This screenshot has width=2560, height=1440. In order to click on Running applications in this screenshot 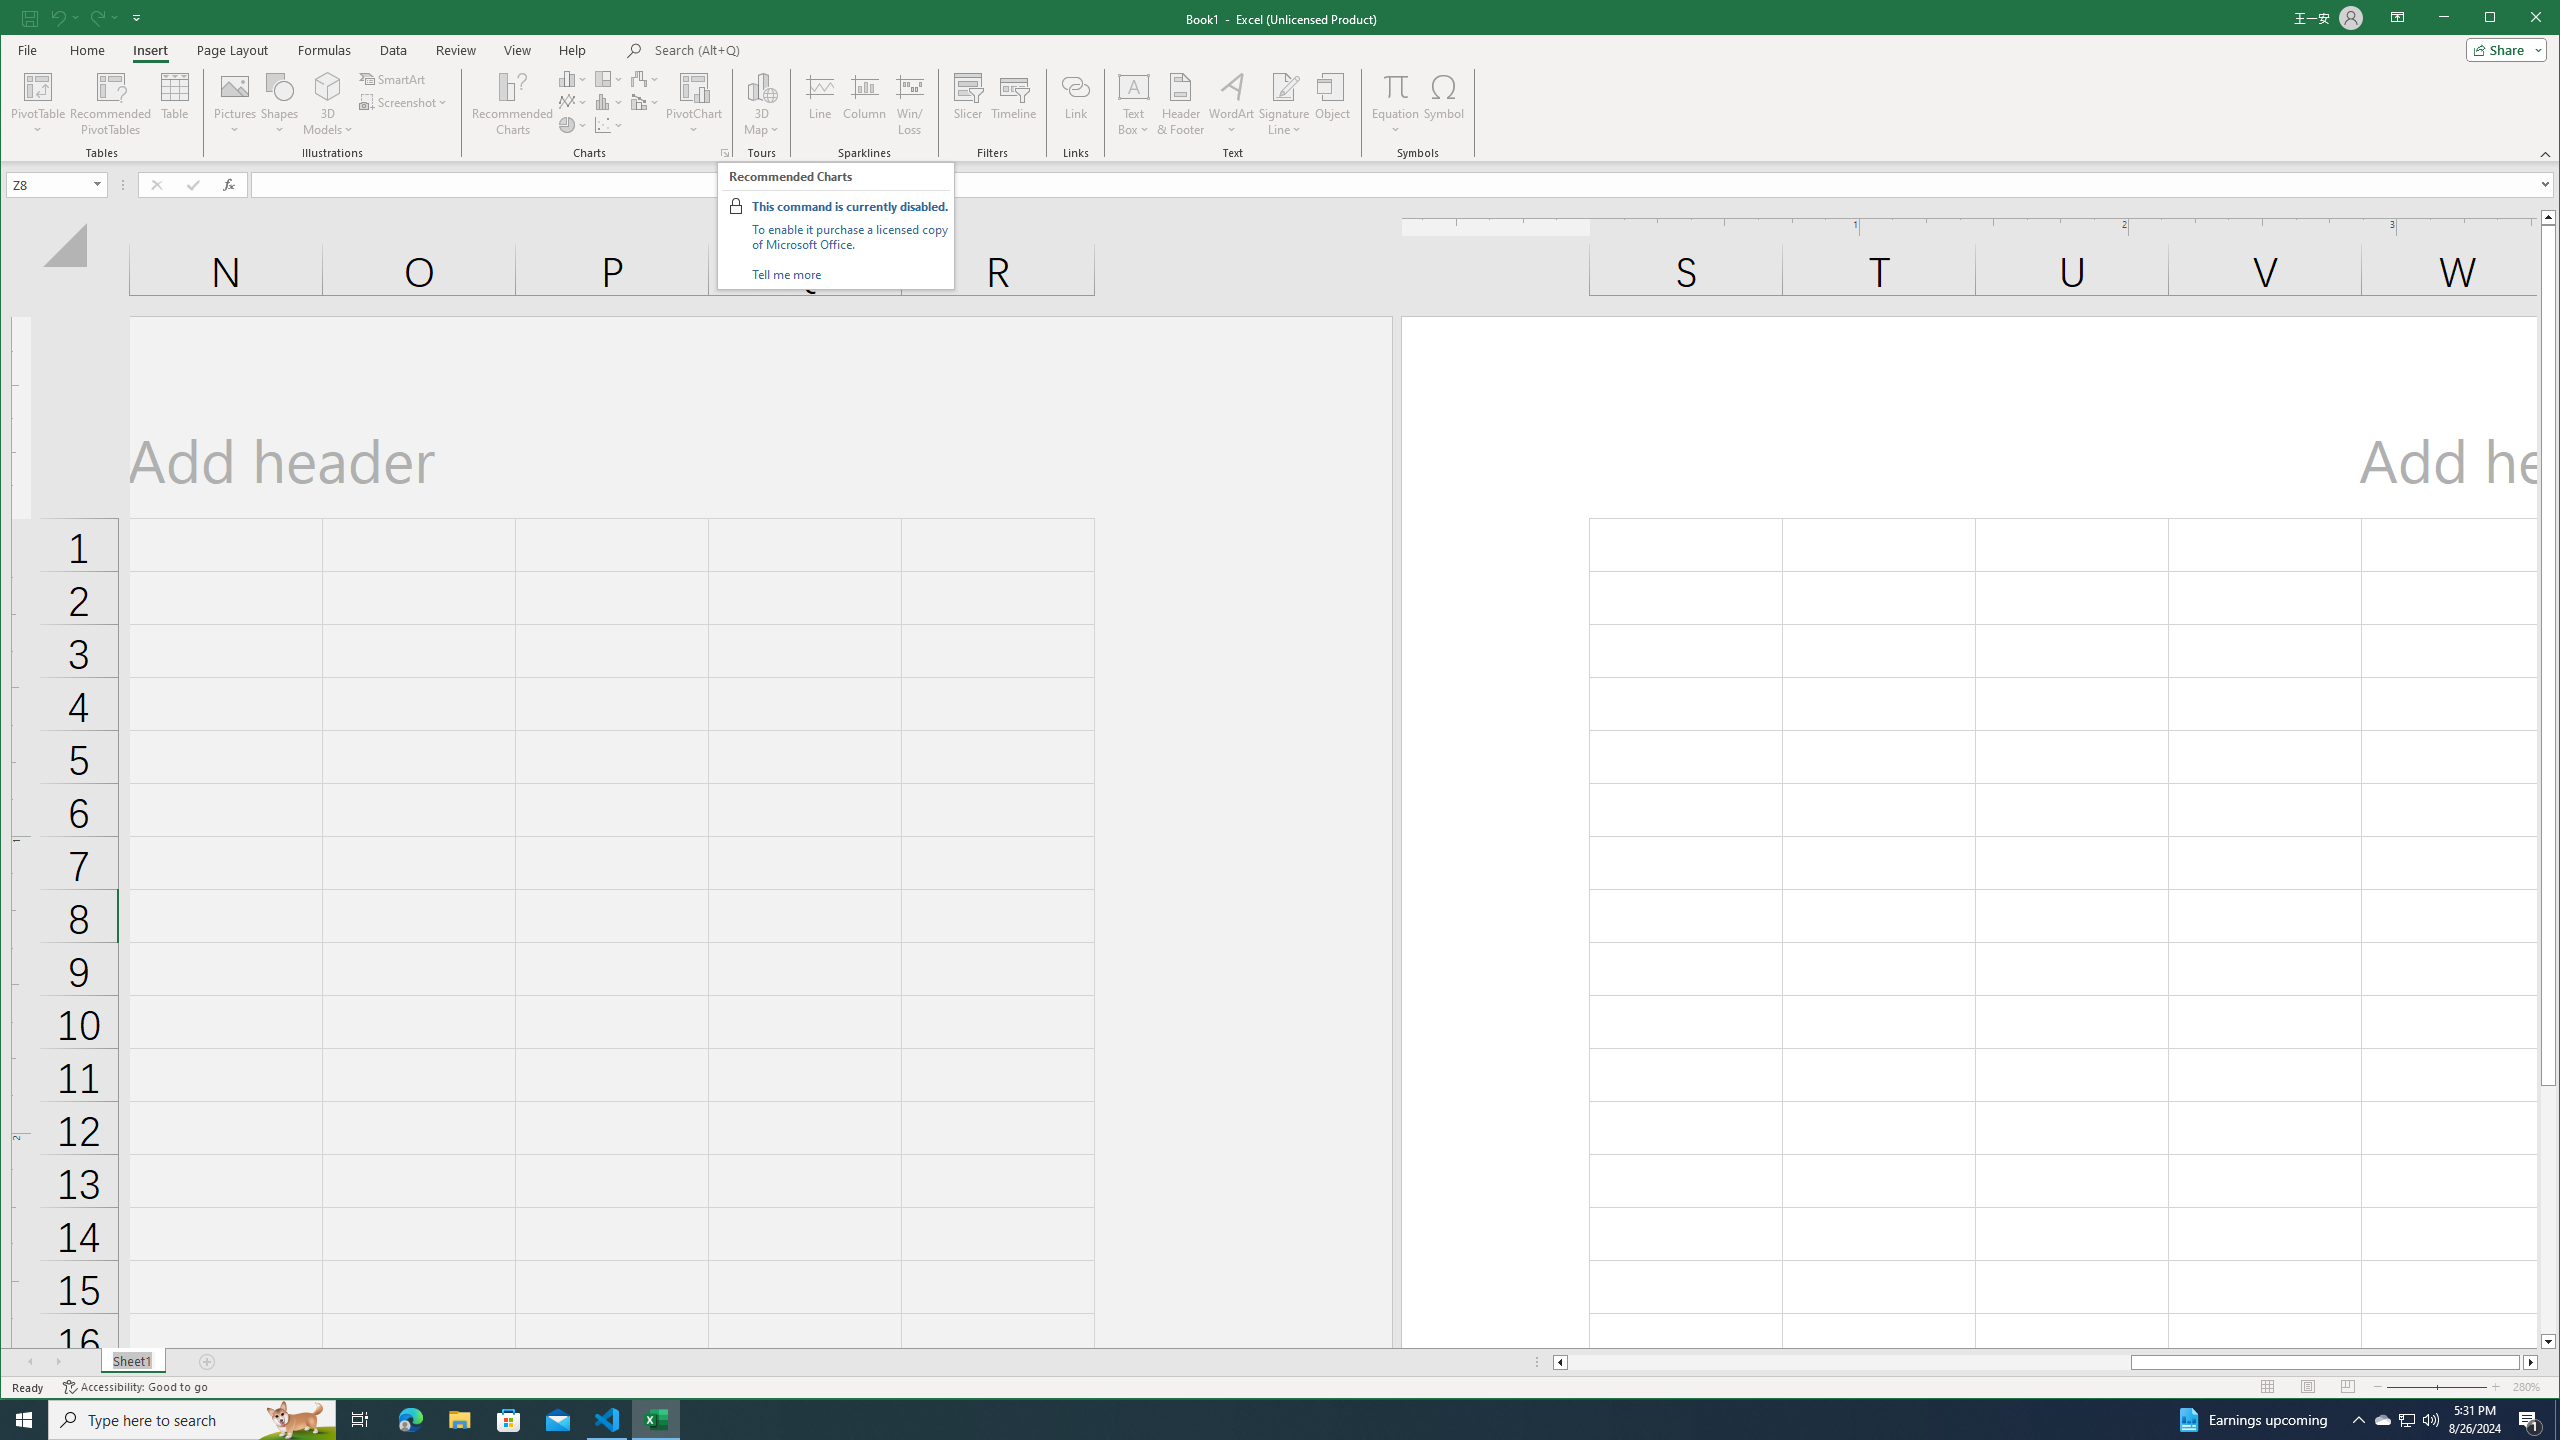, I will do `click(1262, 1420)`.